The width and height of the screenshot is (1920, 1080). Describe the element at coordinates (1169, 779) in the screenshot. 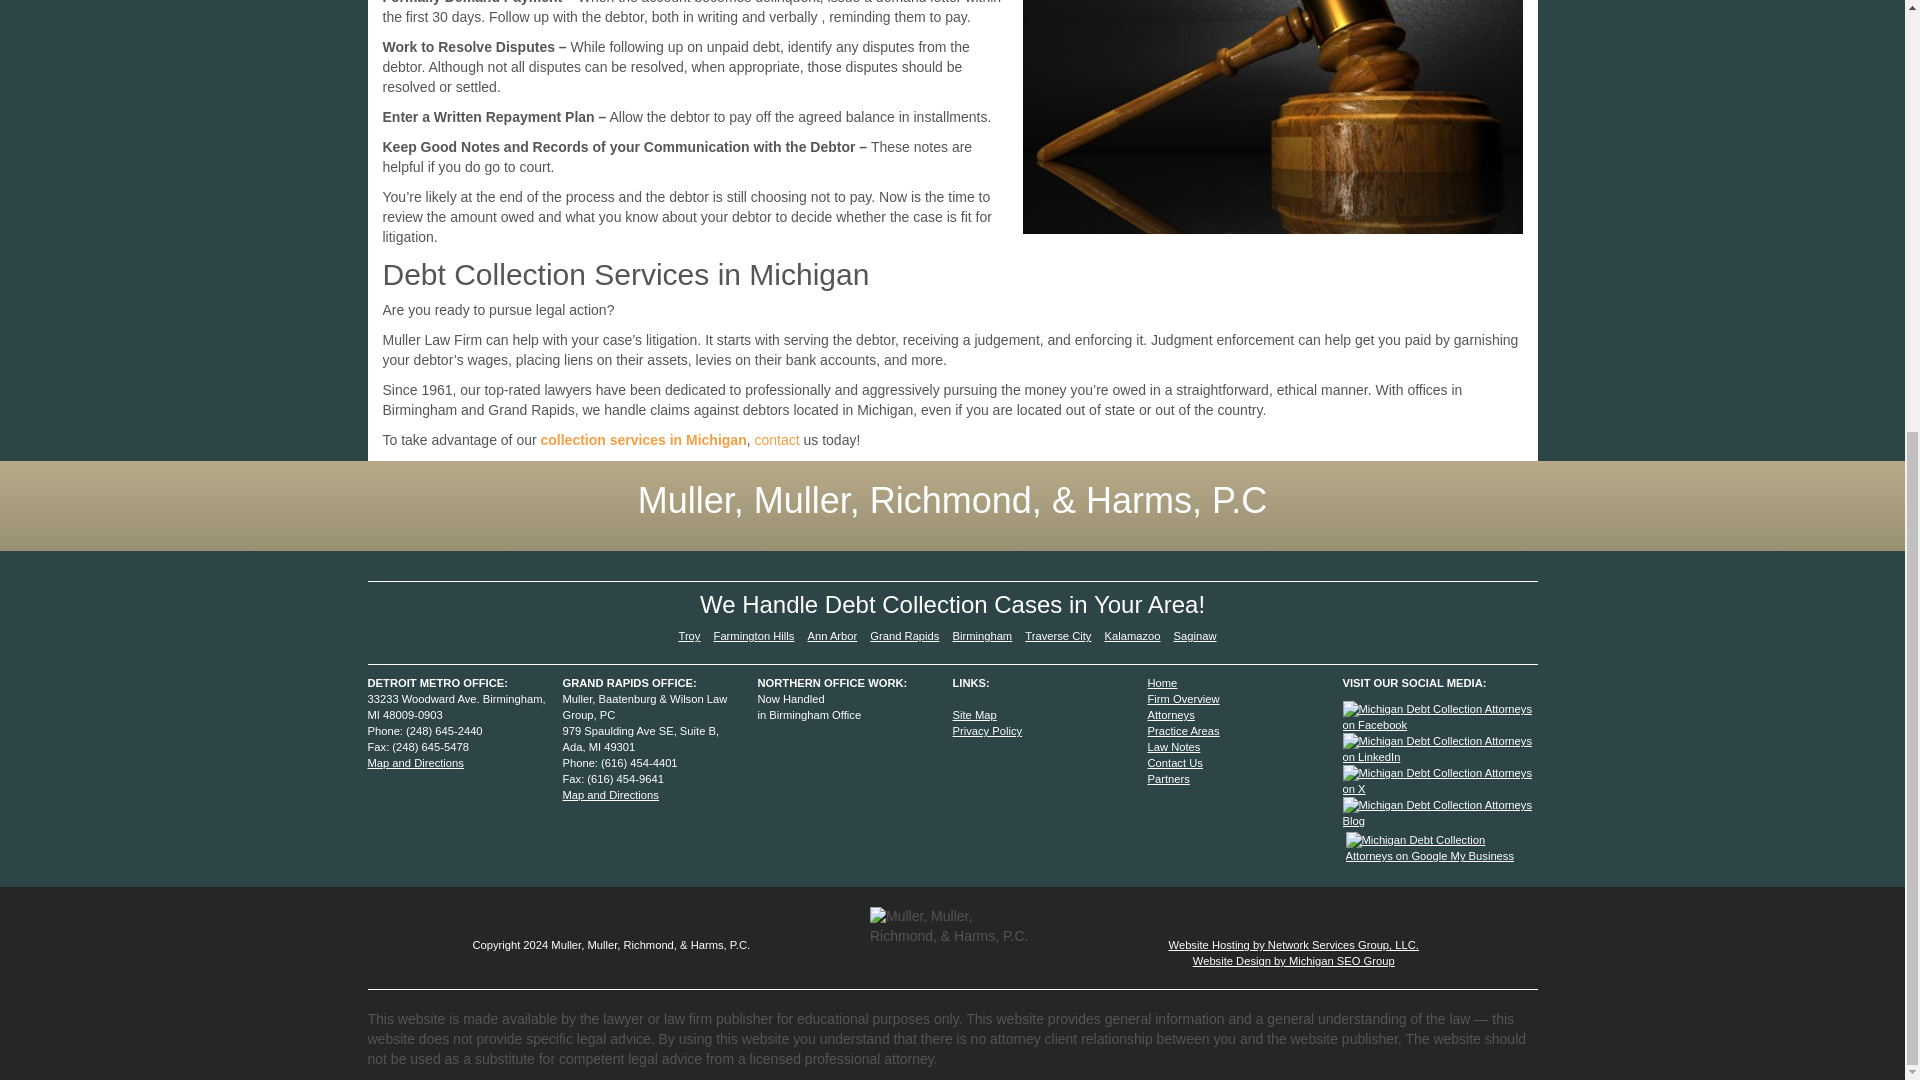

I see `Partners` at that location.